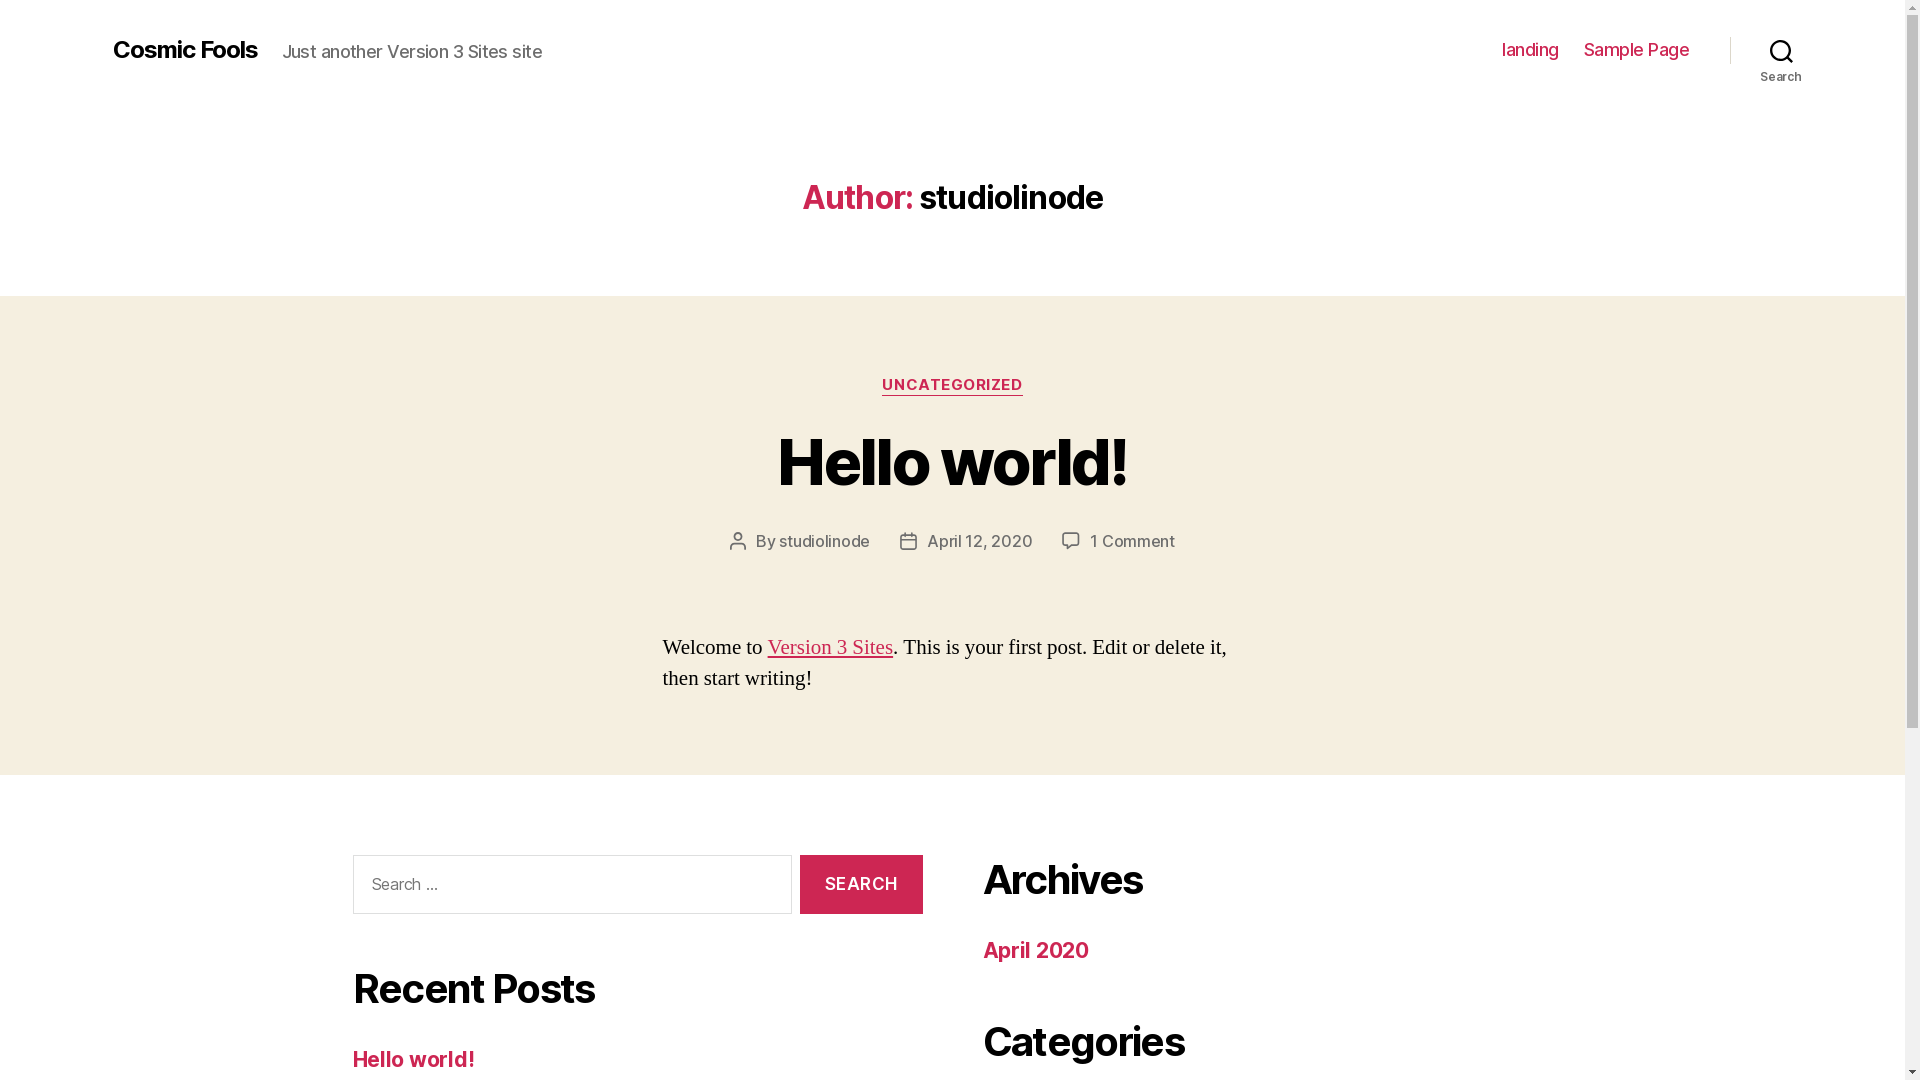  Describe the element at coordinates (413, 1060) in the screenshot. I see `Hello world!` at that location.